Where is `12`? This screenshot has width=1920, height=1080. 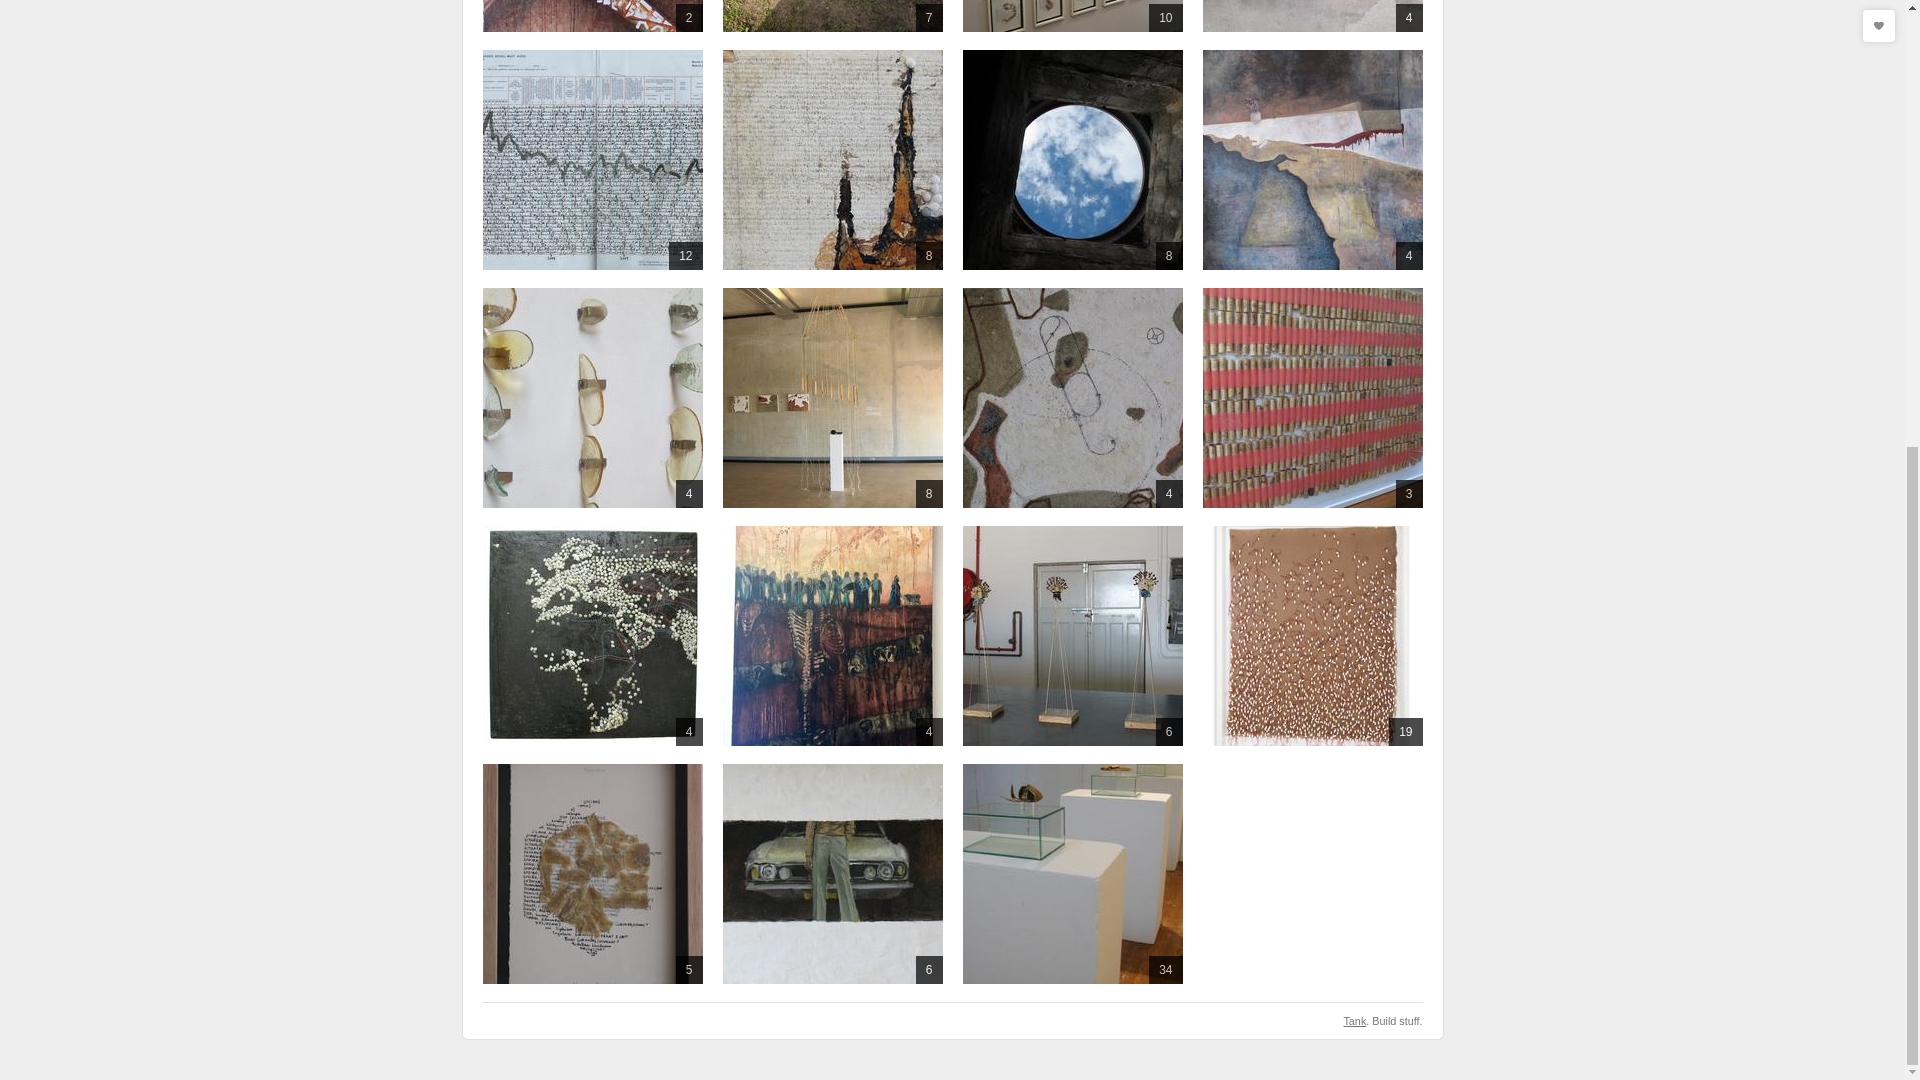 12 is located at coordinates (592, 160).